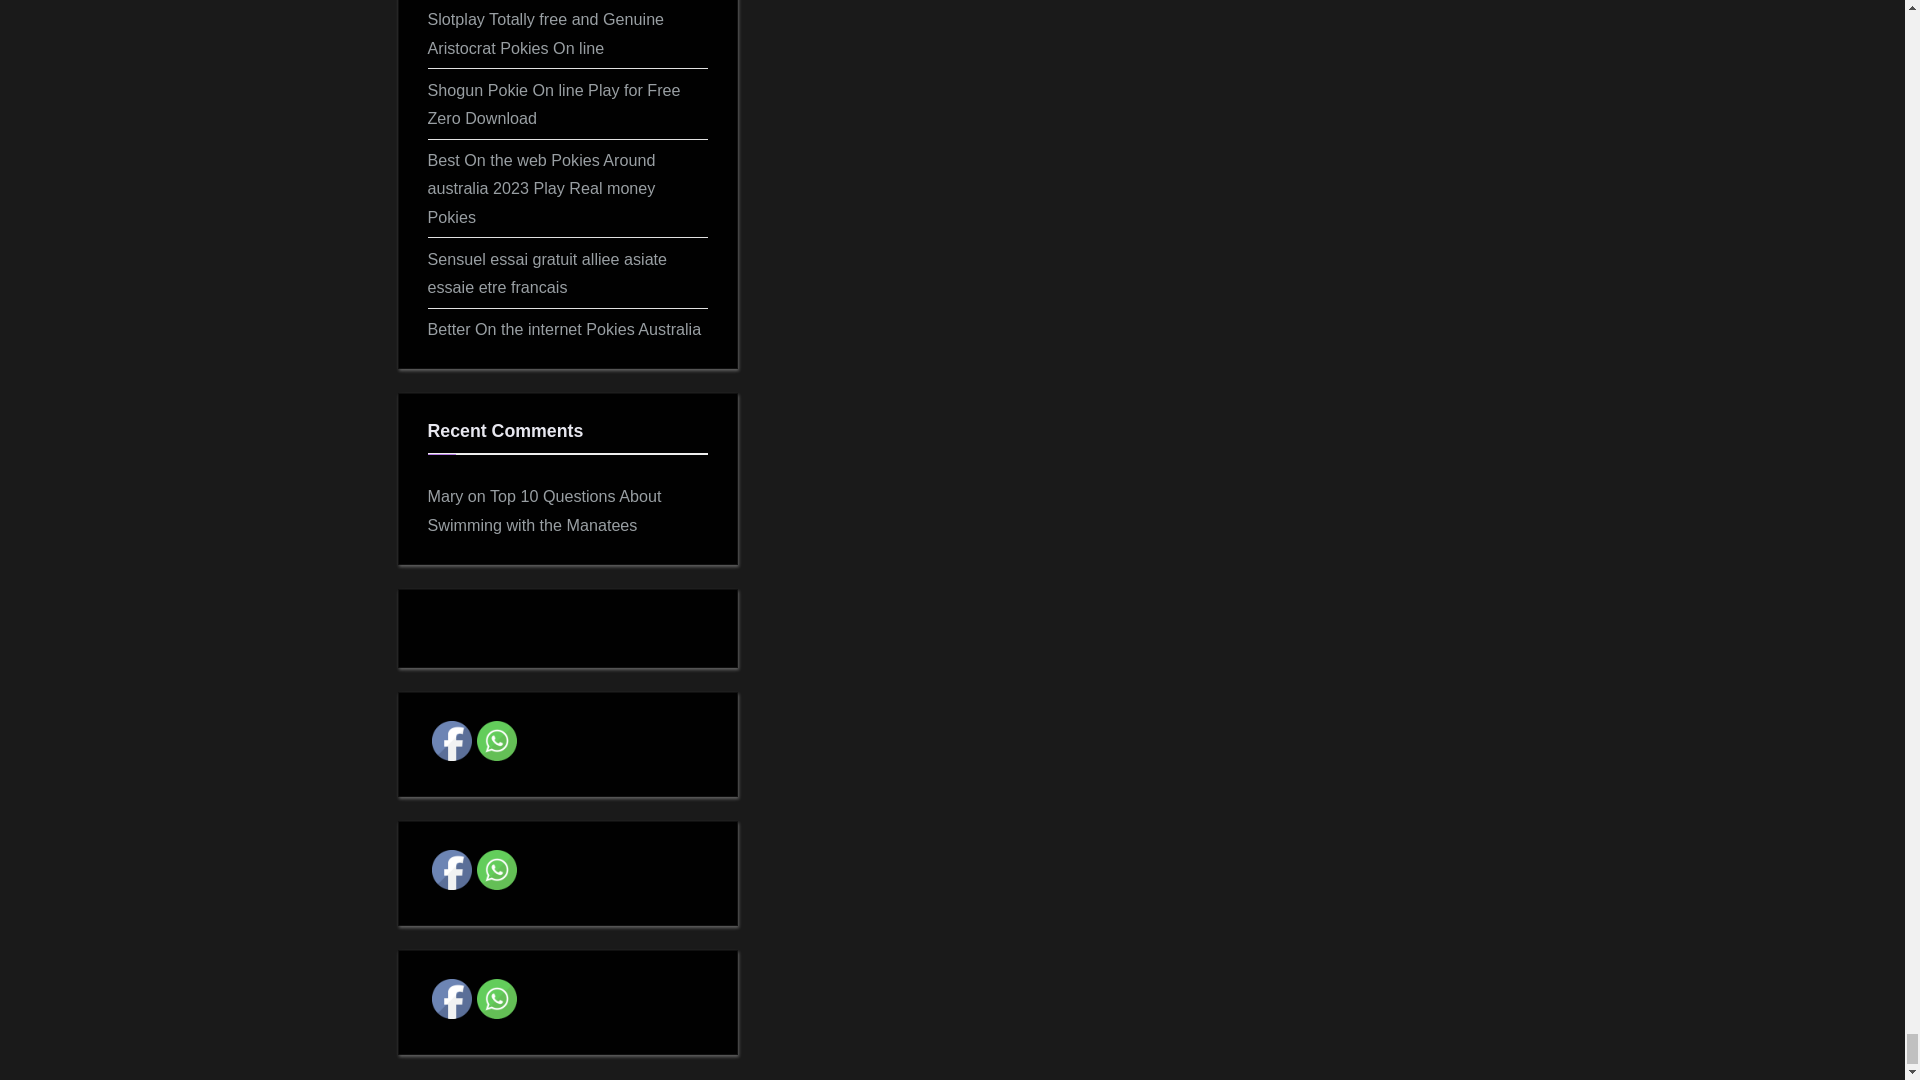 The image size is (1920, 1080). I want to click on Facebook, so click(452, 741).